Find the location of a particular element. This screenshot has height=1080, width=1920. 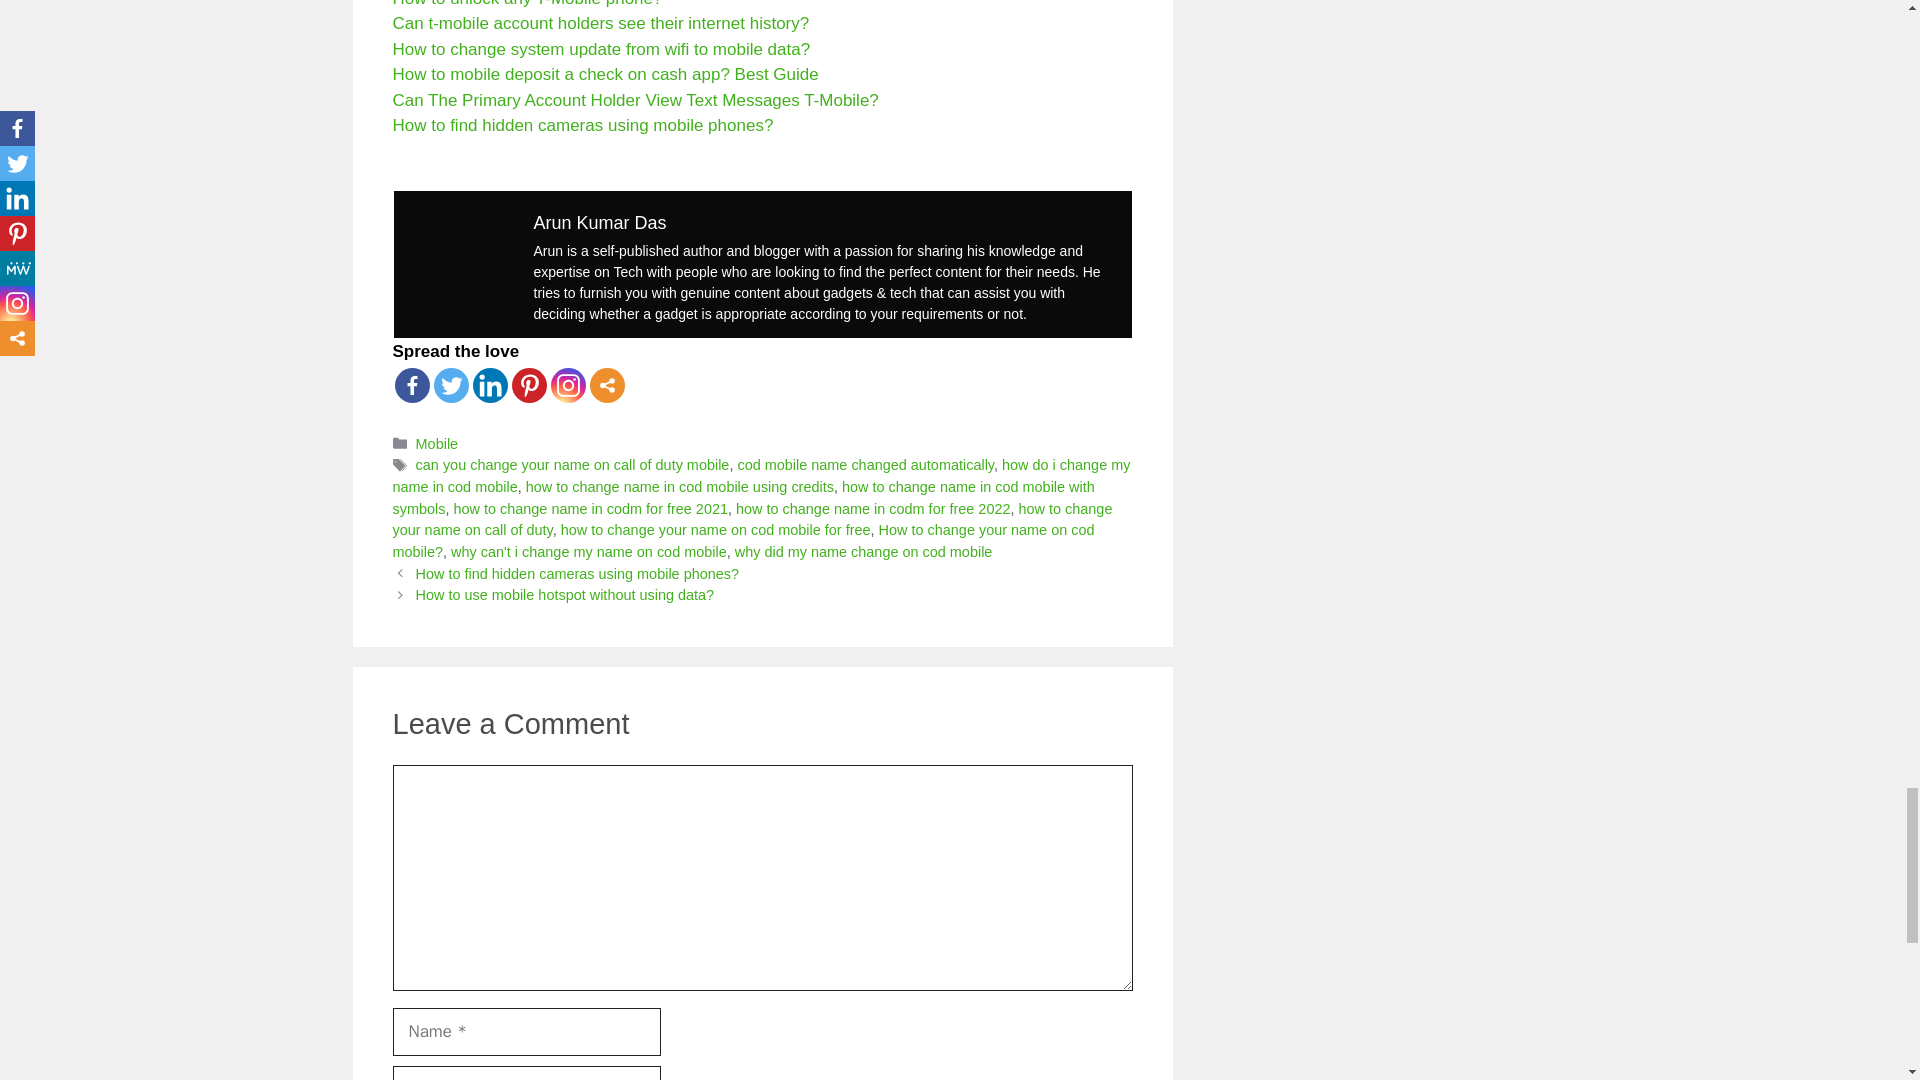

Can The Primary Account Holder View Text Messages T-Mobile? is located at coordinates (634, 100).